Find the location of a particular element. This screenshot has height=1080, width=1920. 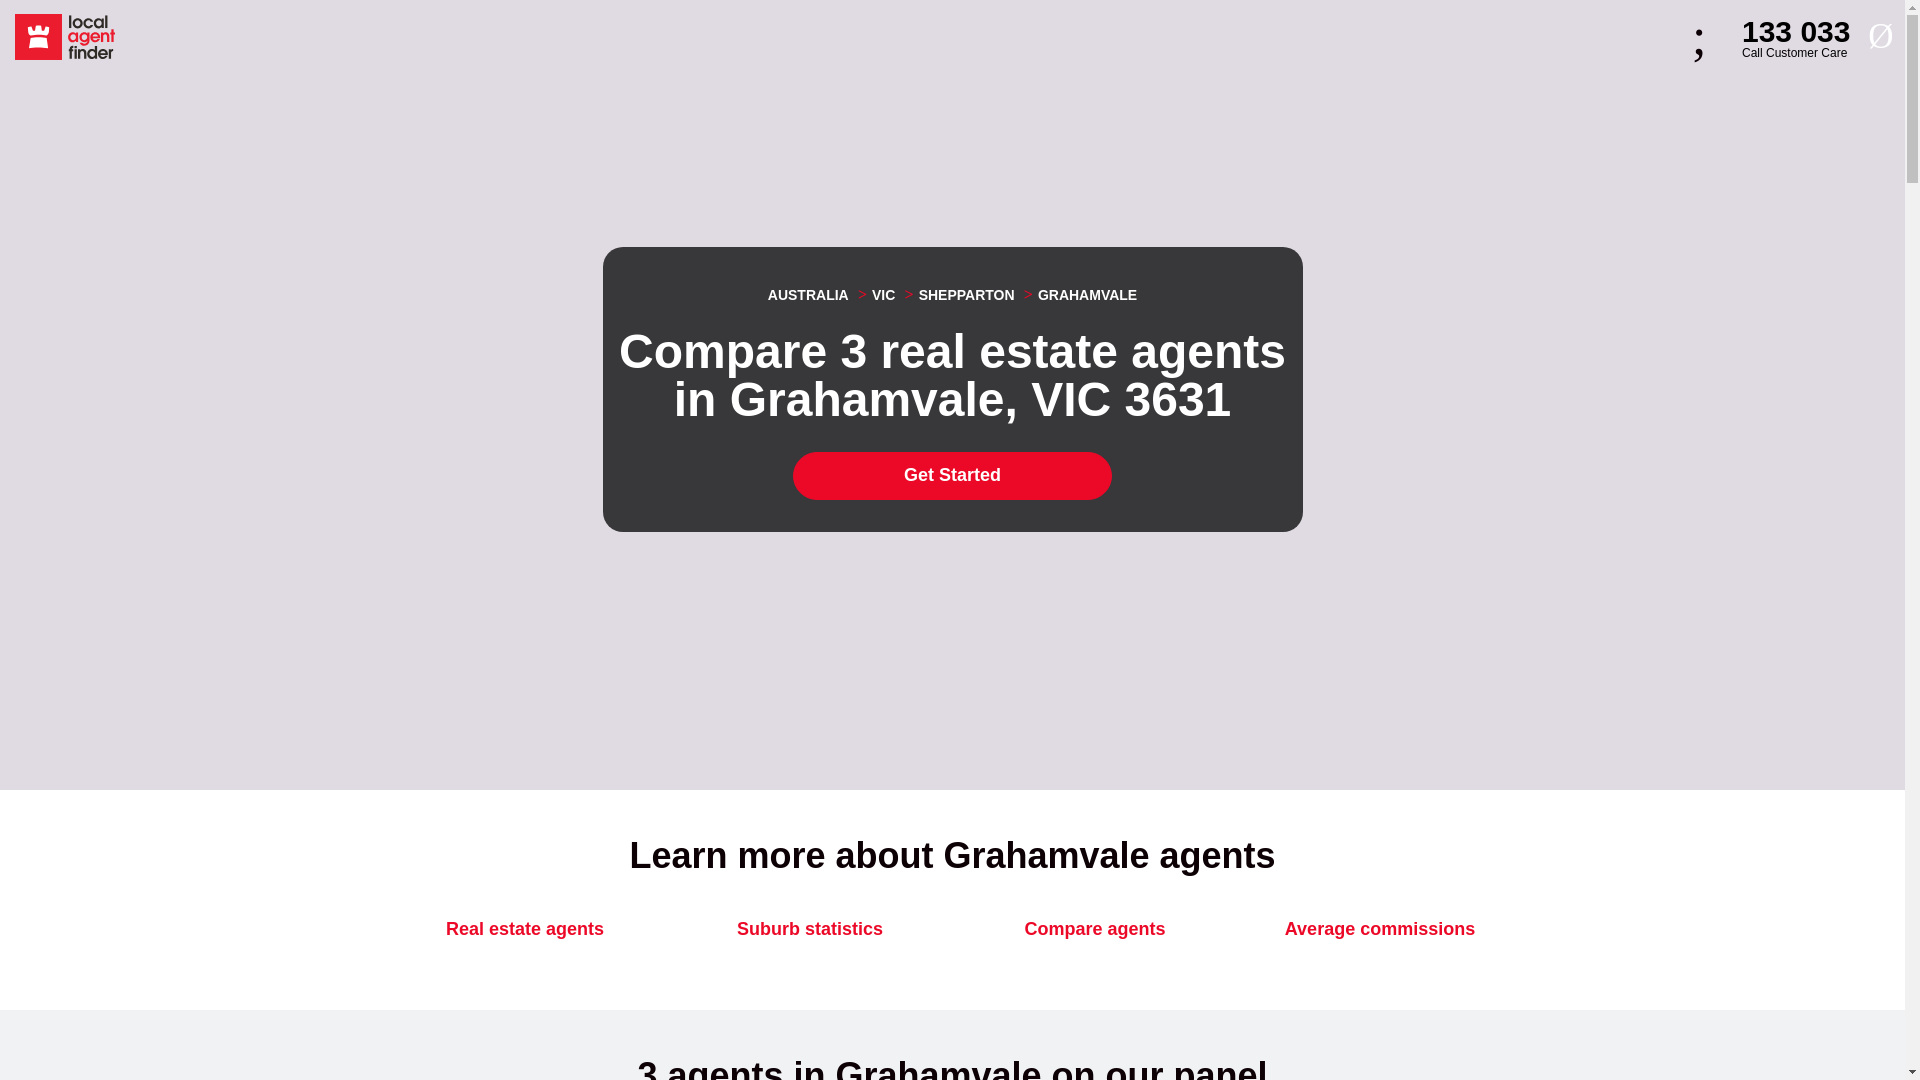

Suburb statistics is located at coordinates (952, 476).